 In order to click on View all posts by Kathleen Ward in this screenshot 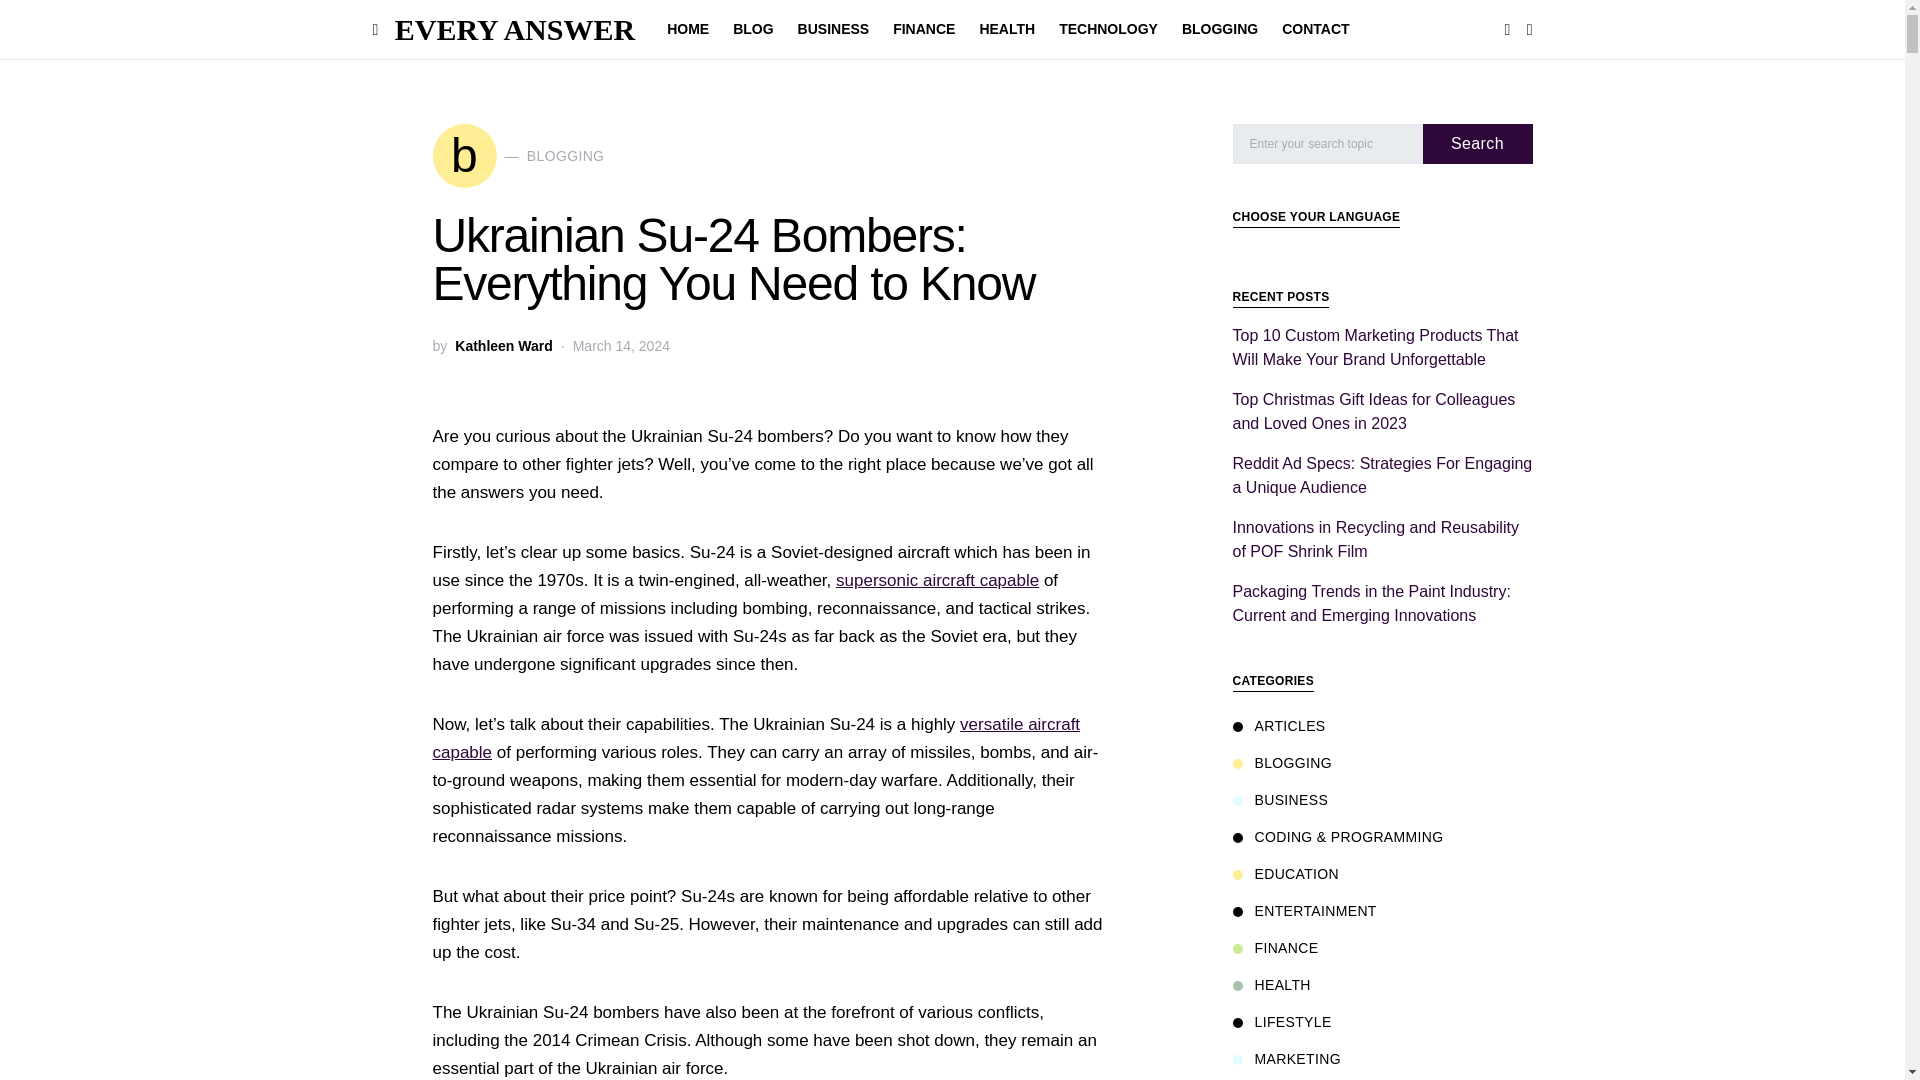, I will do `click(504, 345)`.